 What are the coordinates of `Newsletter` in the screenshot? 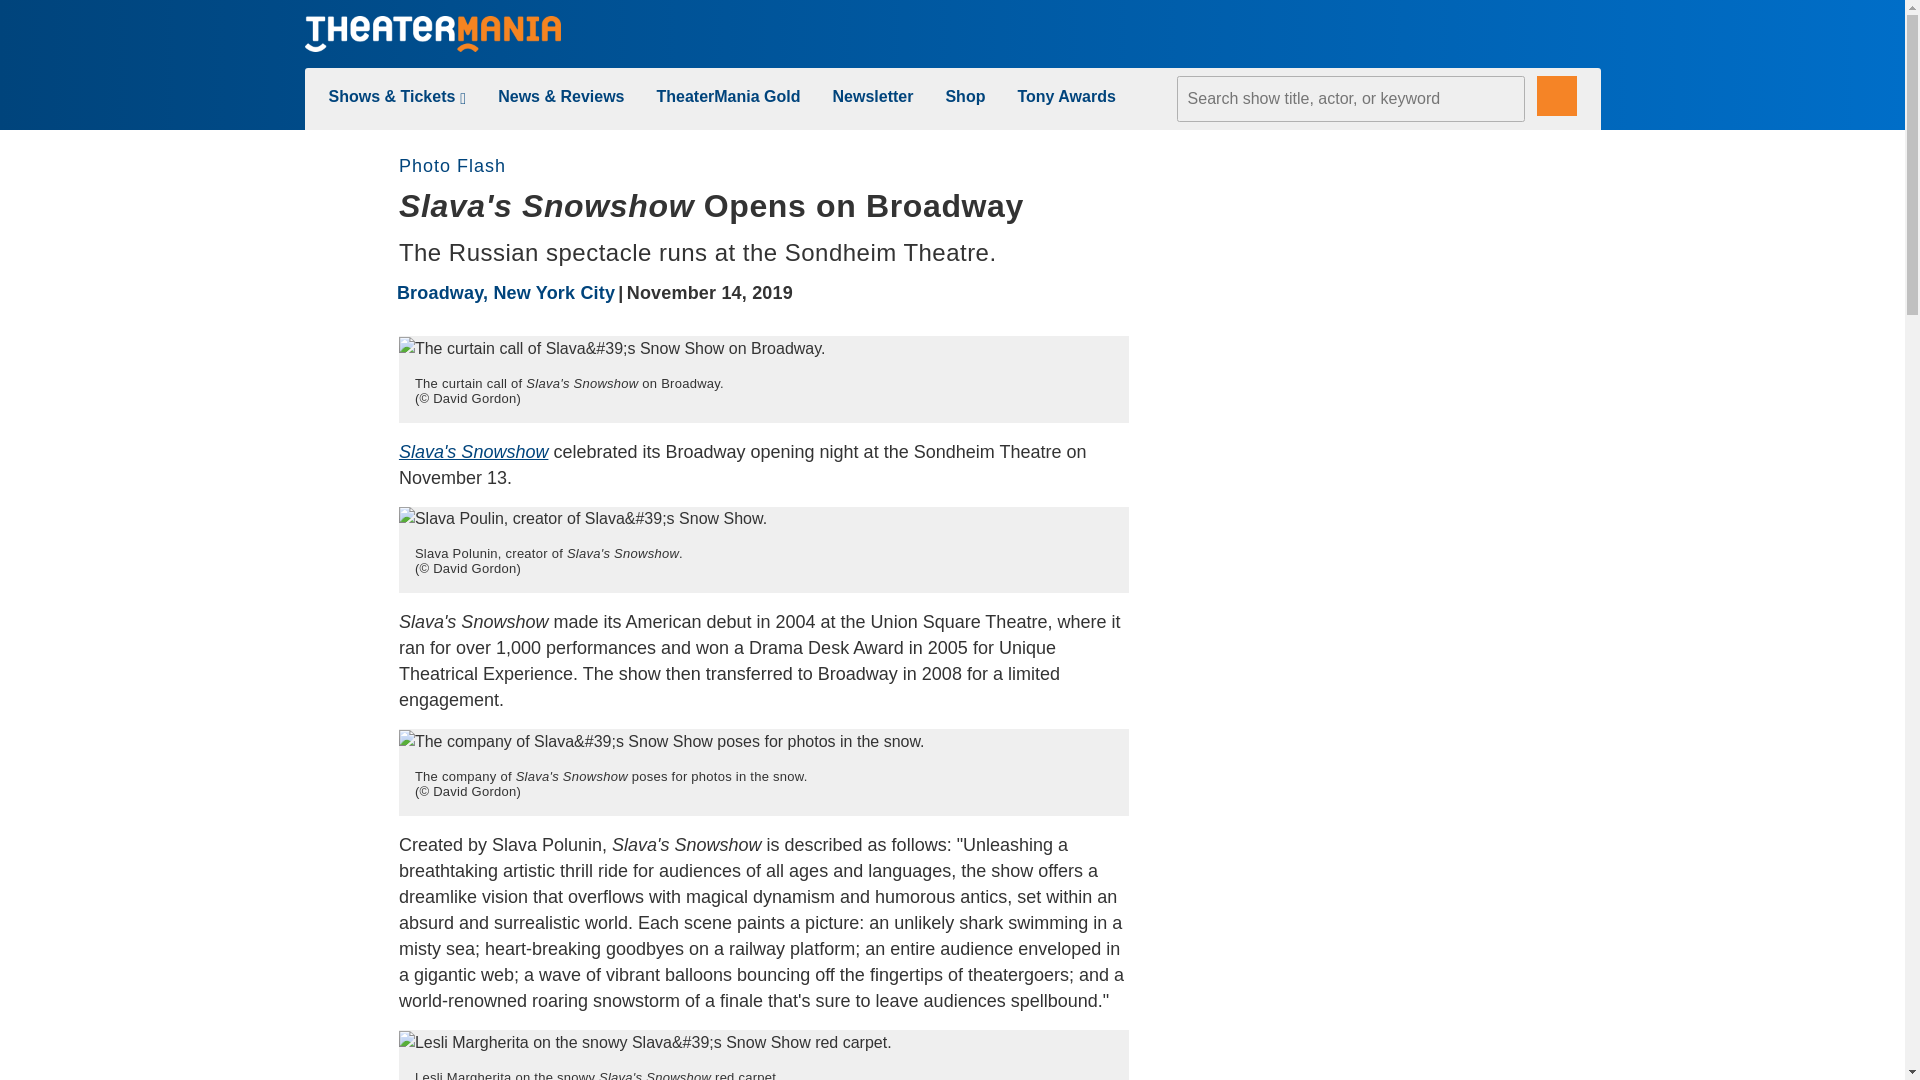 It's located at (873, 96).